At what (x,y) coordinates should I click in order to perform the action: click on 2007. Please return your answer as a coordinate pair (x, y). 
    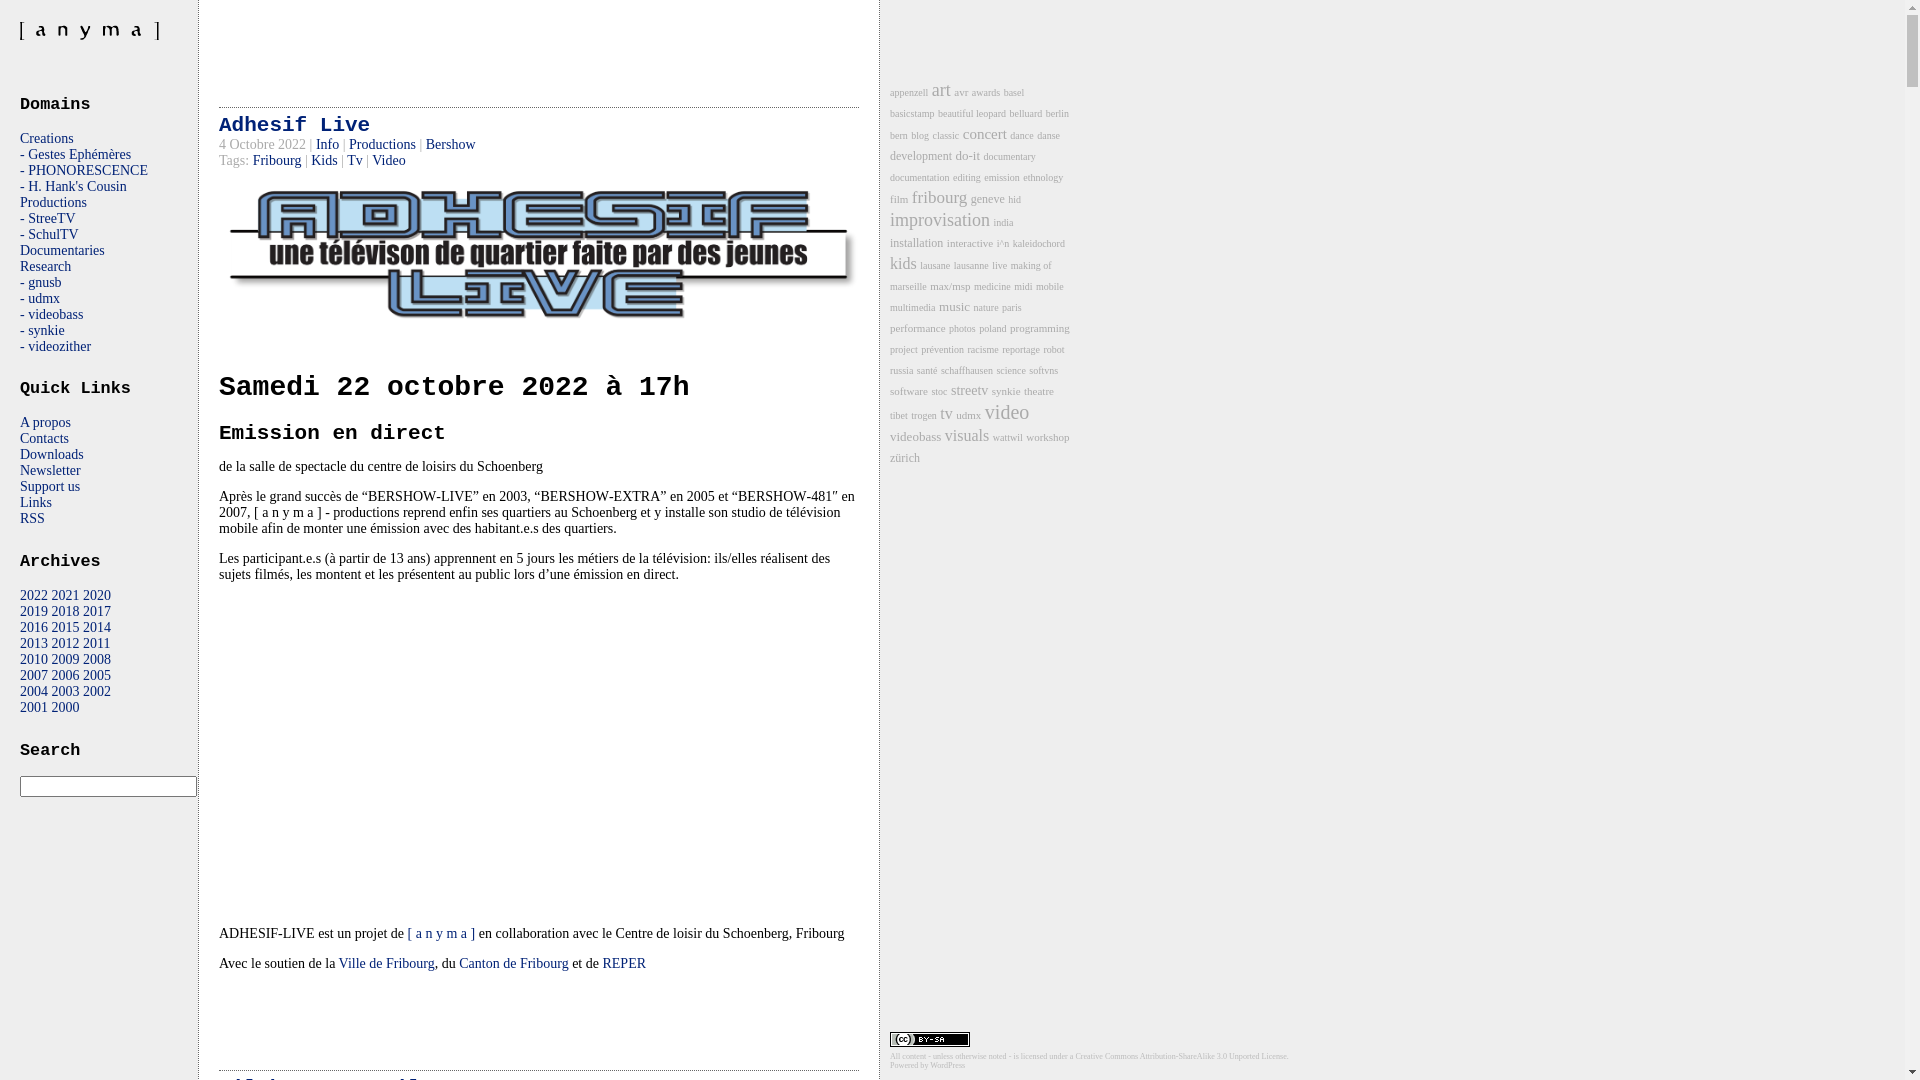
    Looking at the image, I should click on (34, 676).